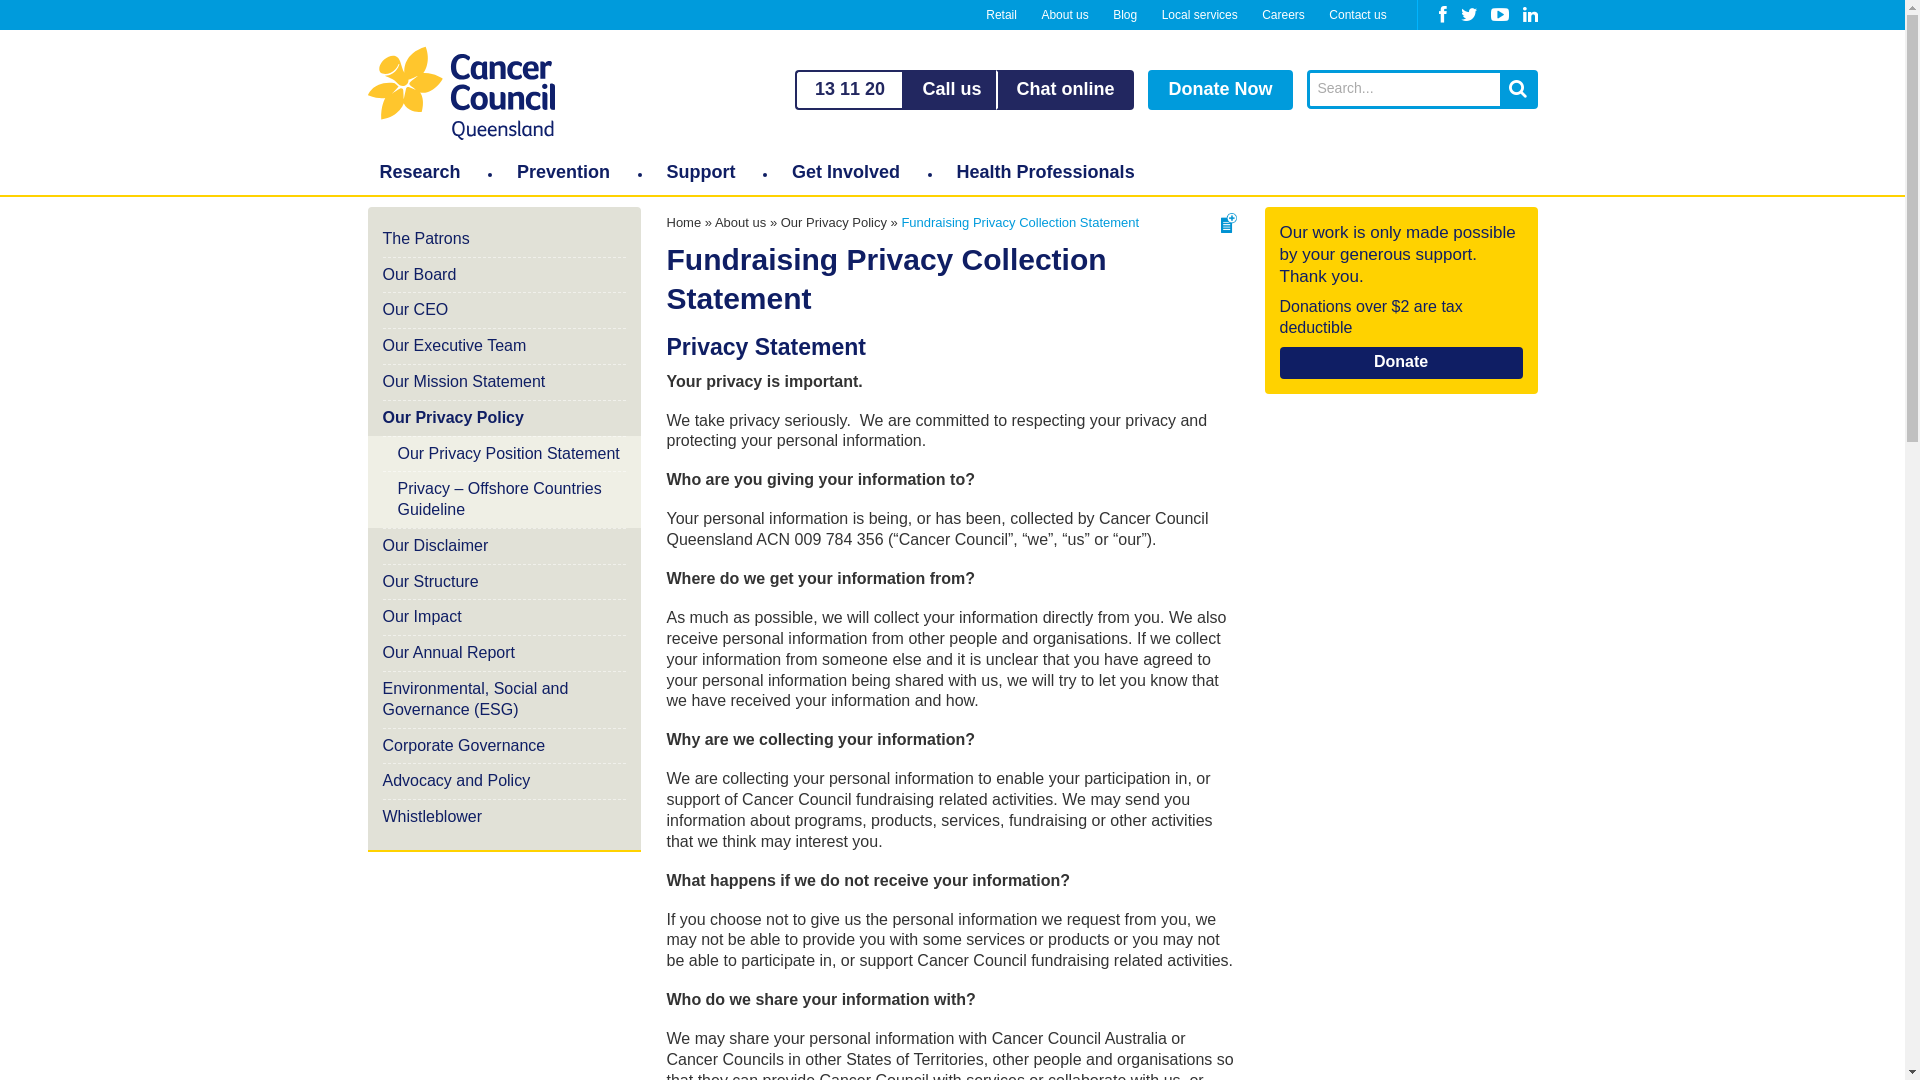 This screenshot has height=1080, width=1920. I want to click on Our Impact, so click(504, 616).